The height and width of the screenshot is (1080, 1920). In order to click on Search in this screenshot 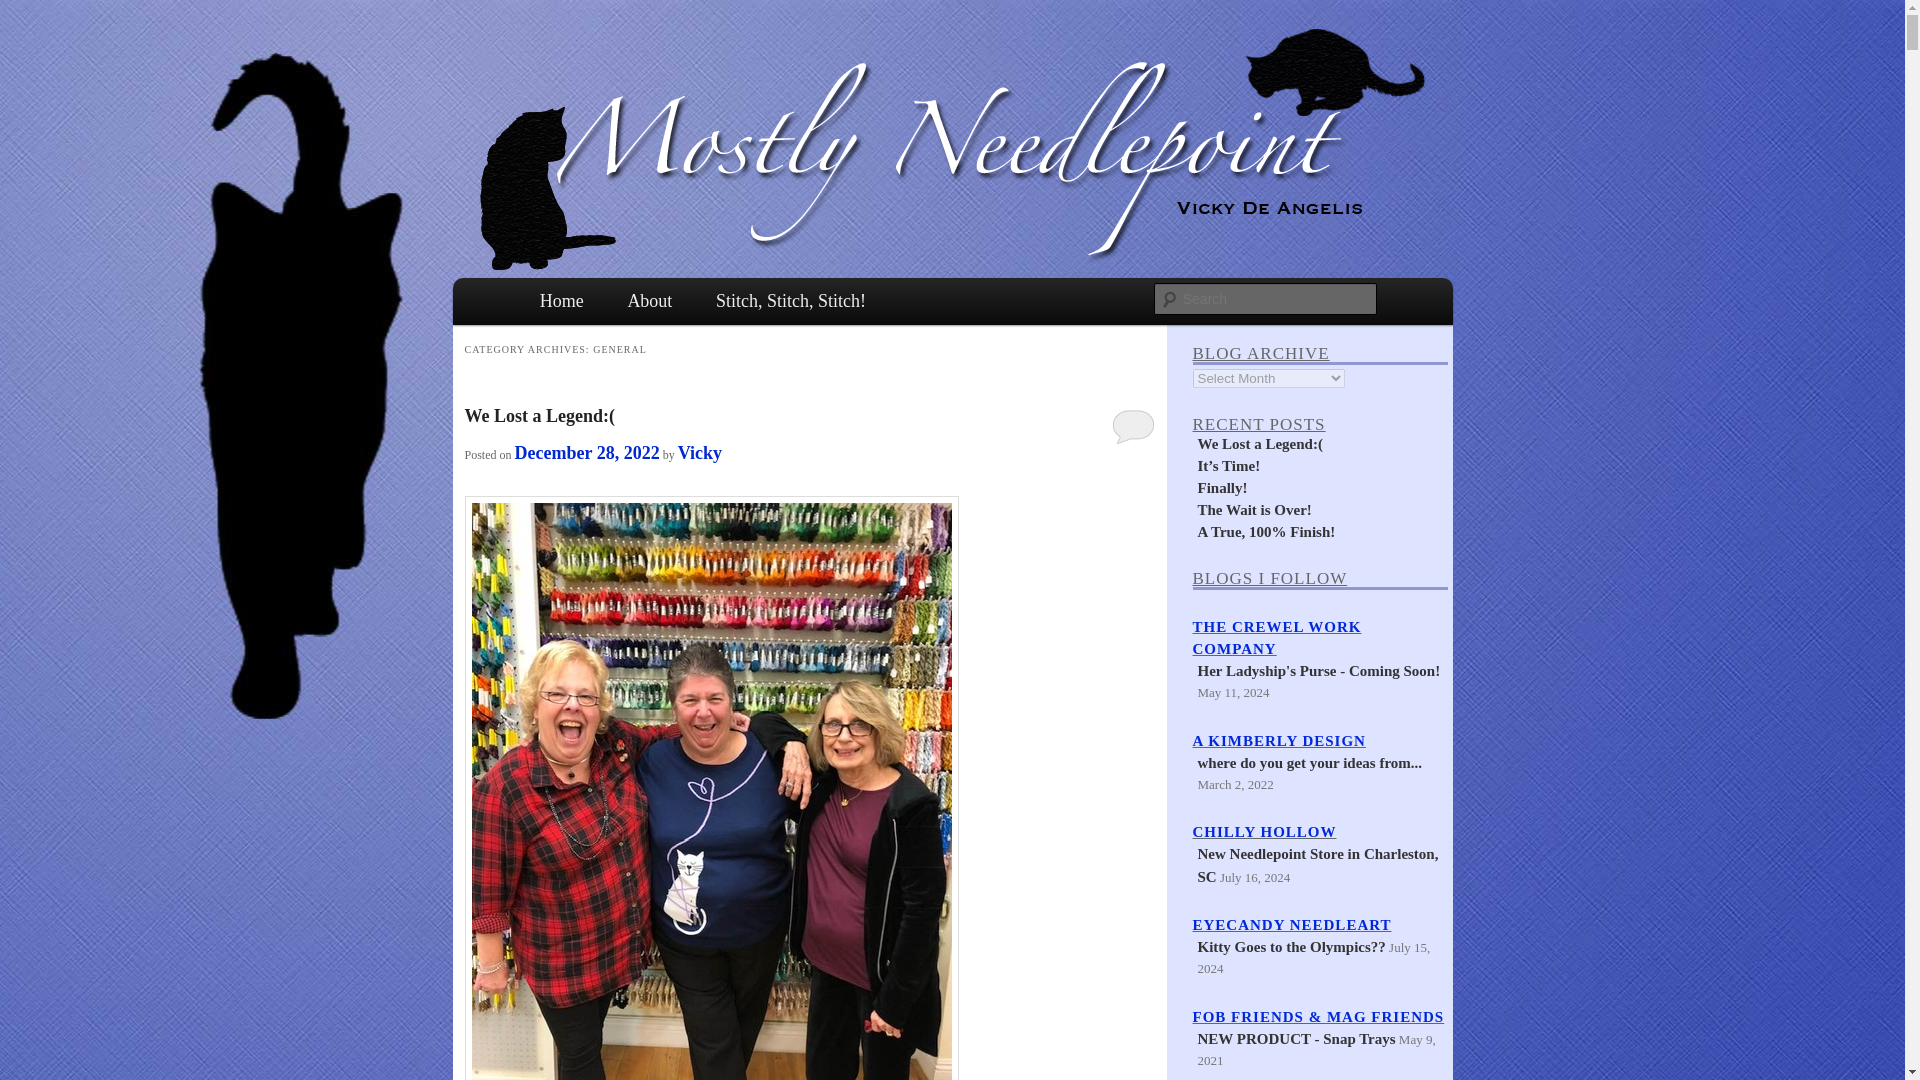, I will do `click(32, 11)`.